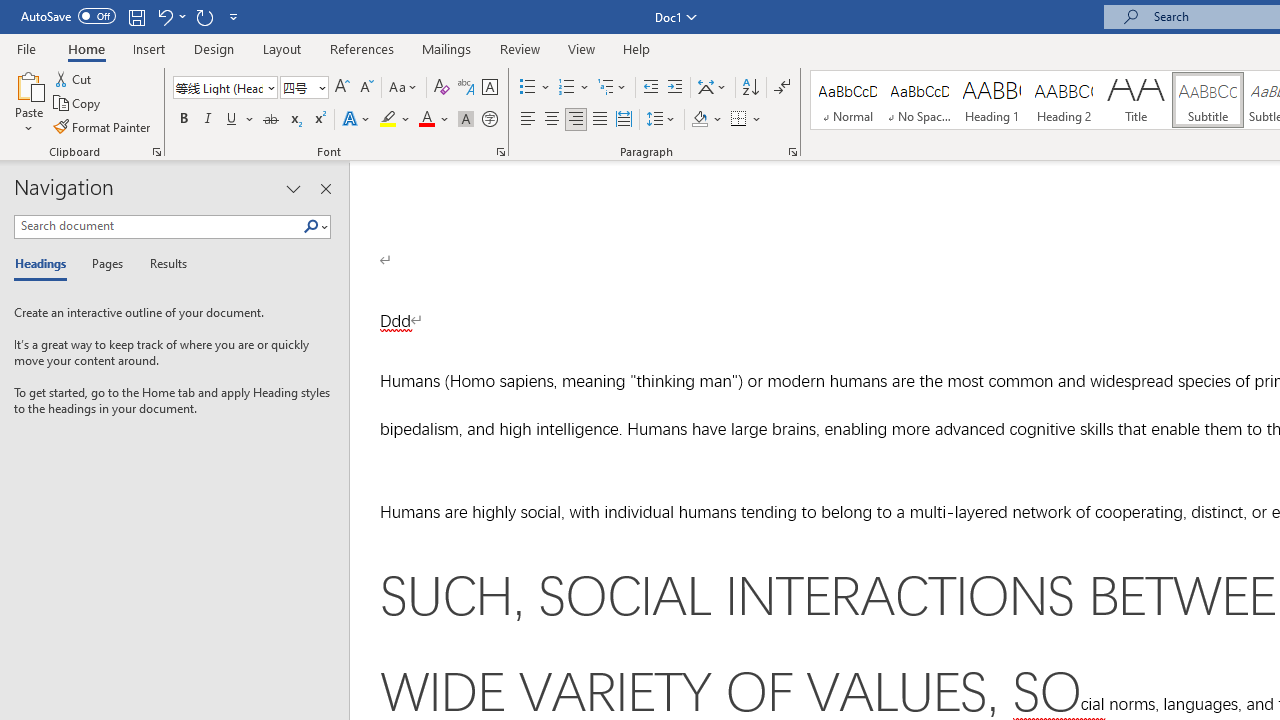  What do you see at coordinates (404, 88) in the screenshot?
I see `Change Case` at bounding box center [404, 88].